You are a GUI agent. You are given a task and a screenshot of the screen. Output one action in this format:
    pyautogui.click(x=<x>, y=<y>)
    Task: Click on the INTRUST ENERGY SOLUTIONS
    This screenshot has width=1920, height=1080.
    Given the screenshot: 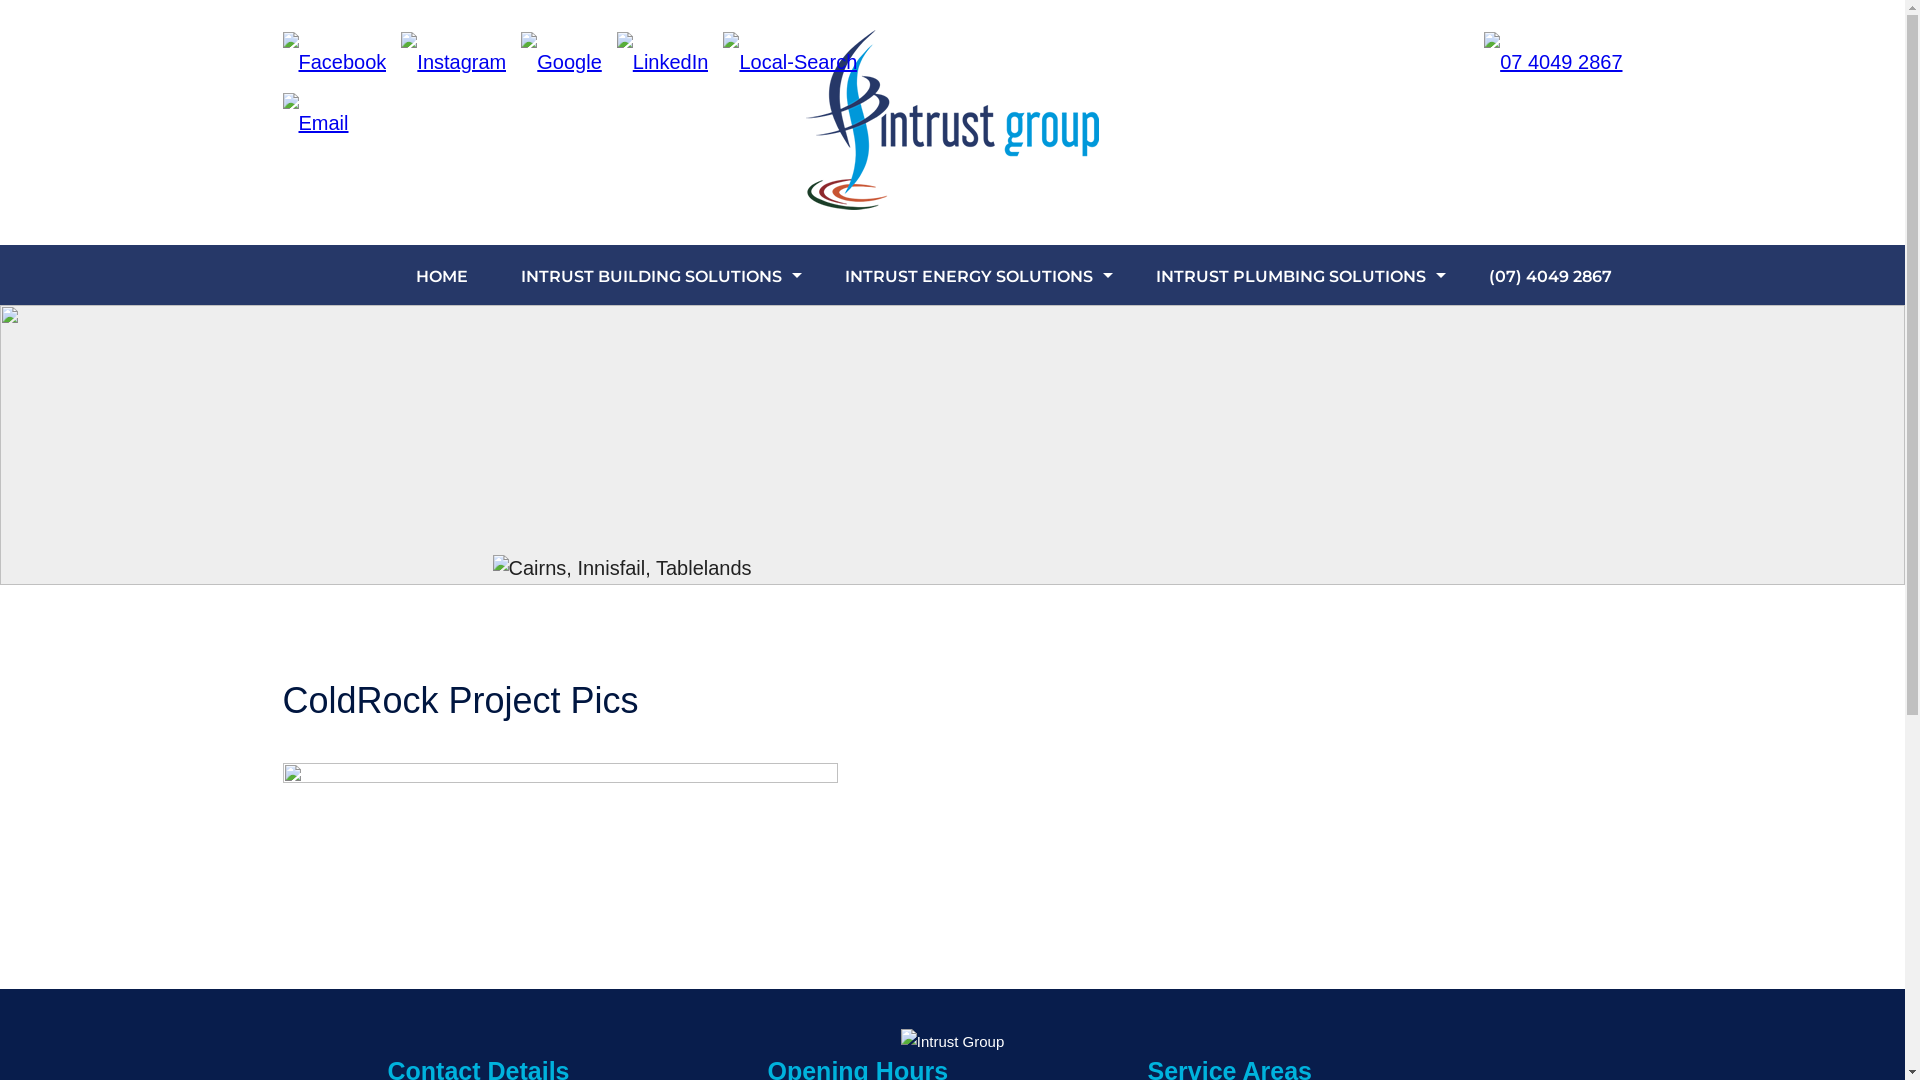 What is the action you would take?
    pyautogui.click(x=969, y=275)
    